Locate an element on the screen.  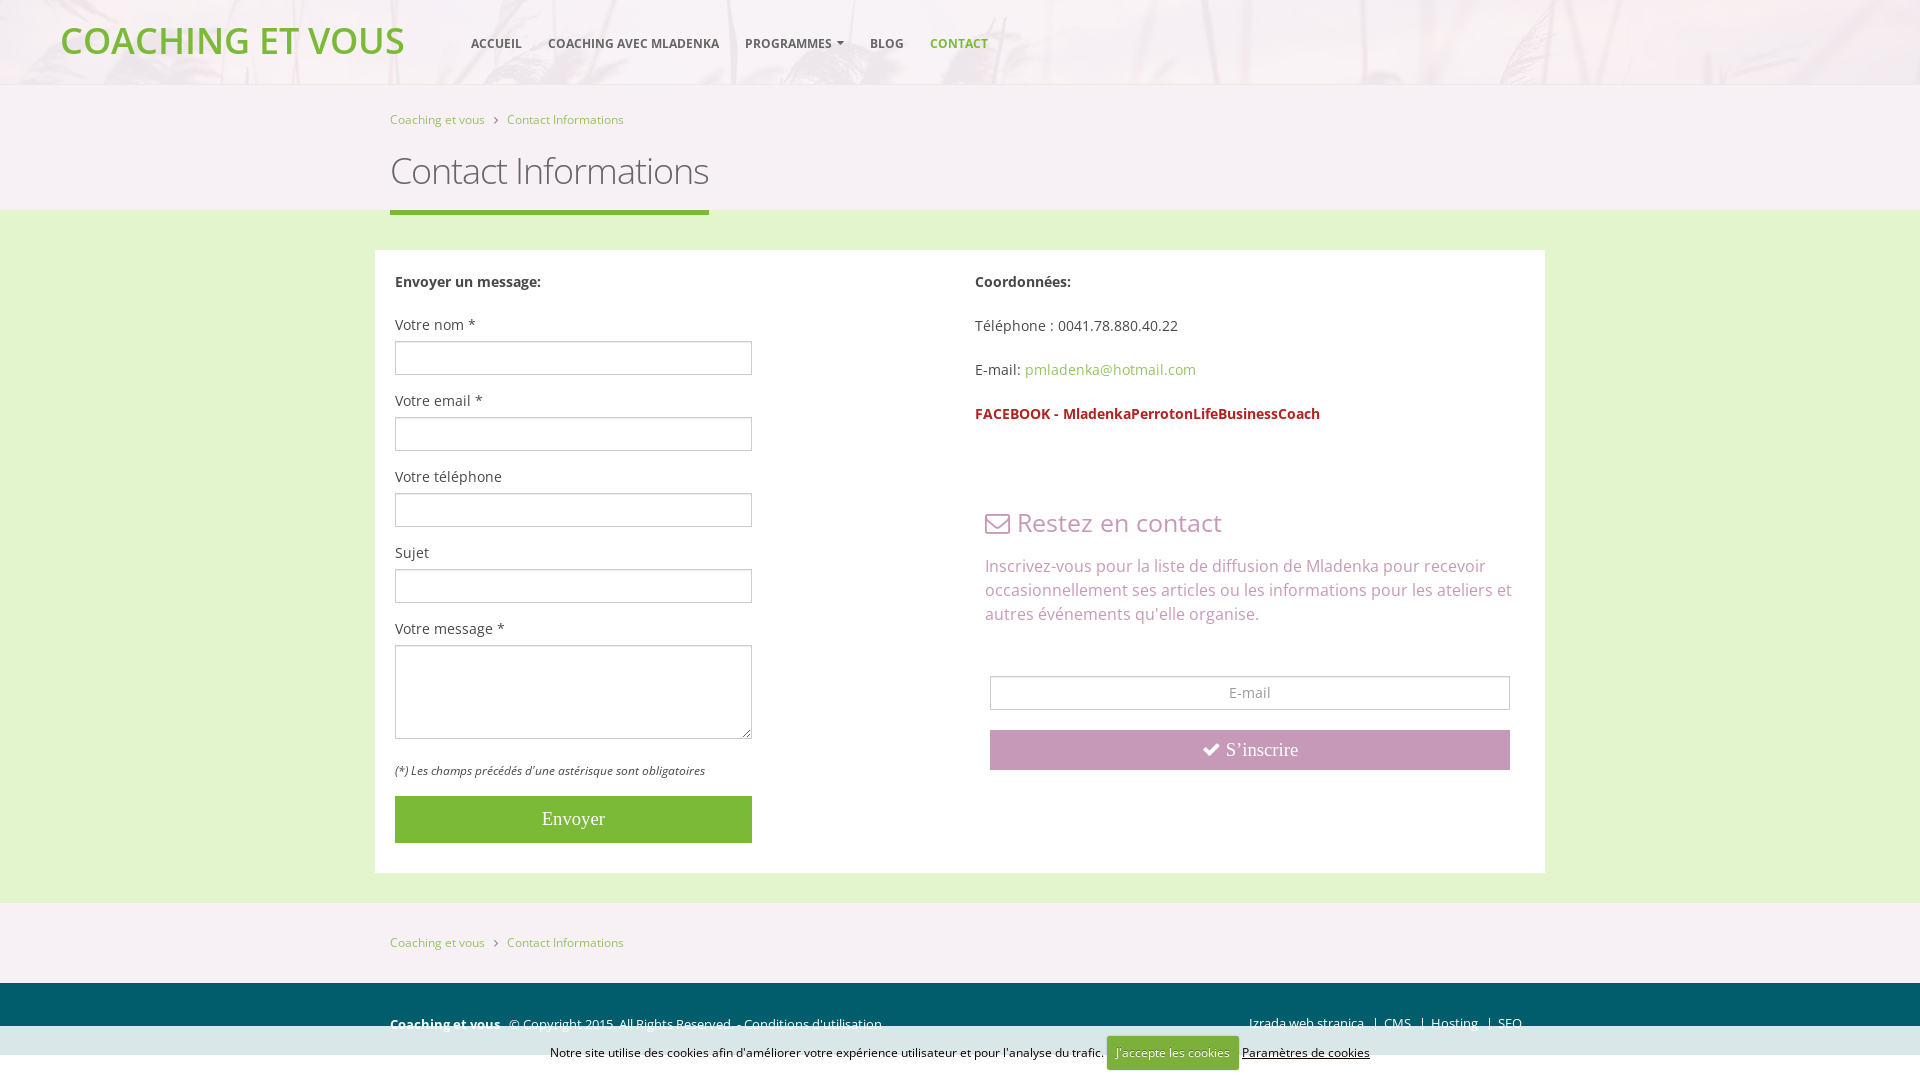
COACHING ET VOUS is located at coordinates (232, 40).